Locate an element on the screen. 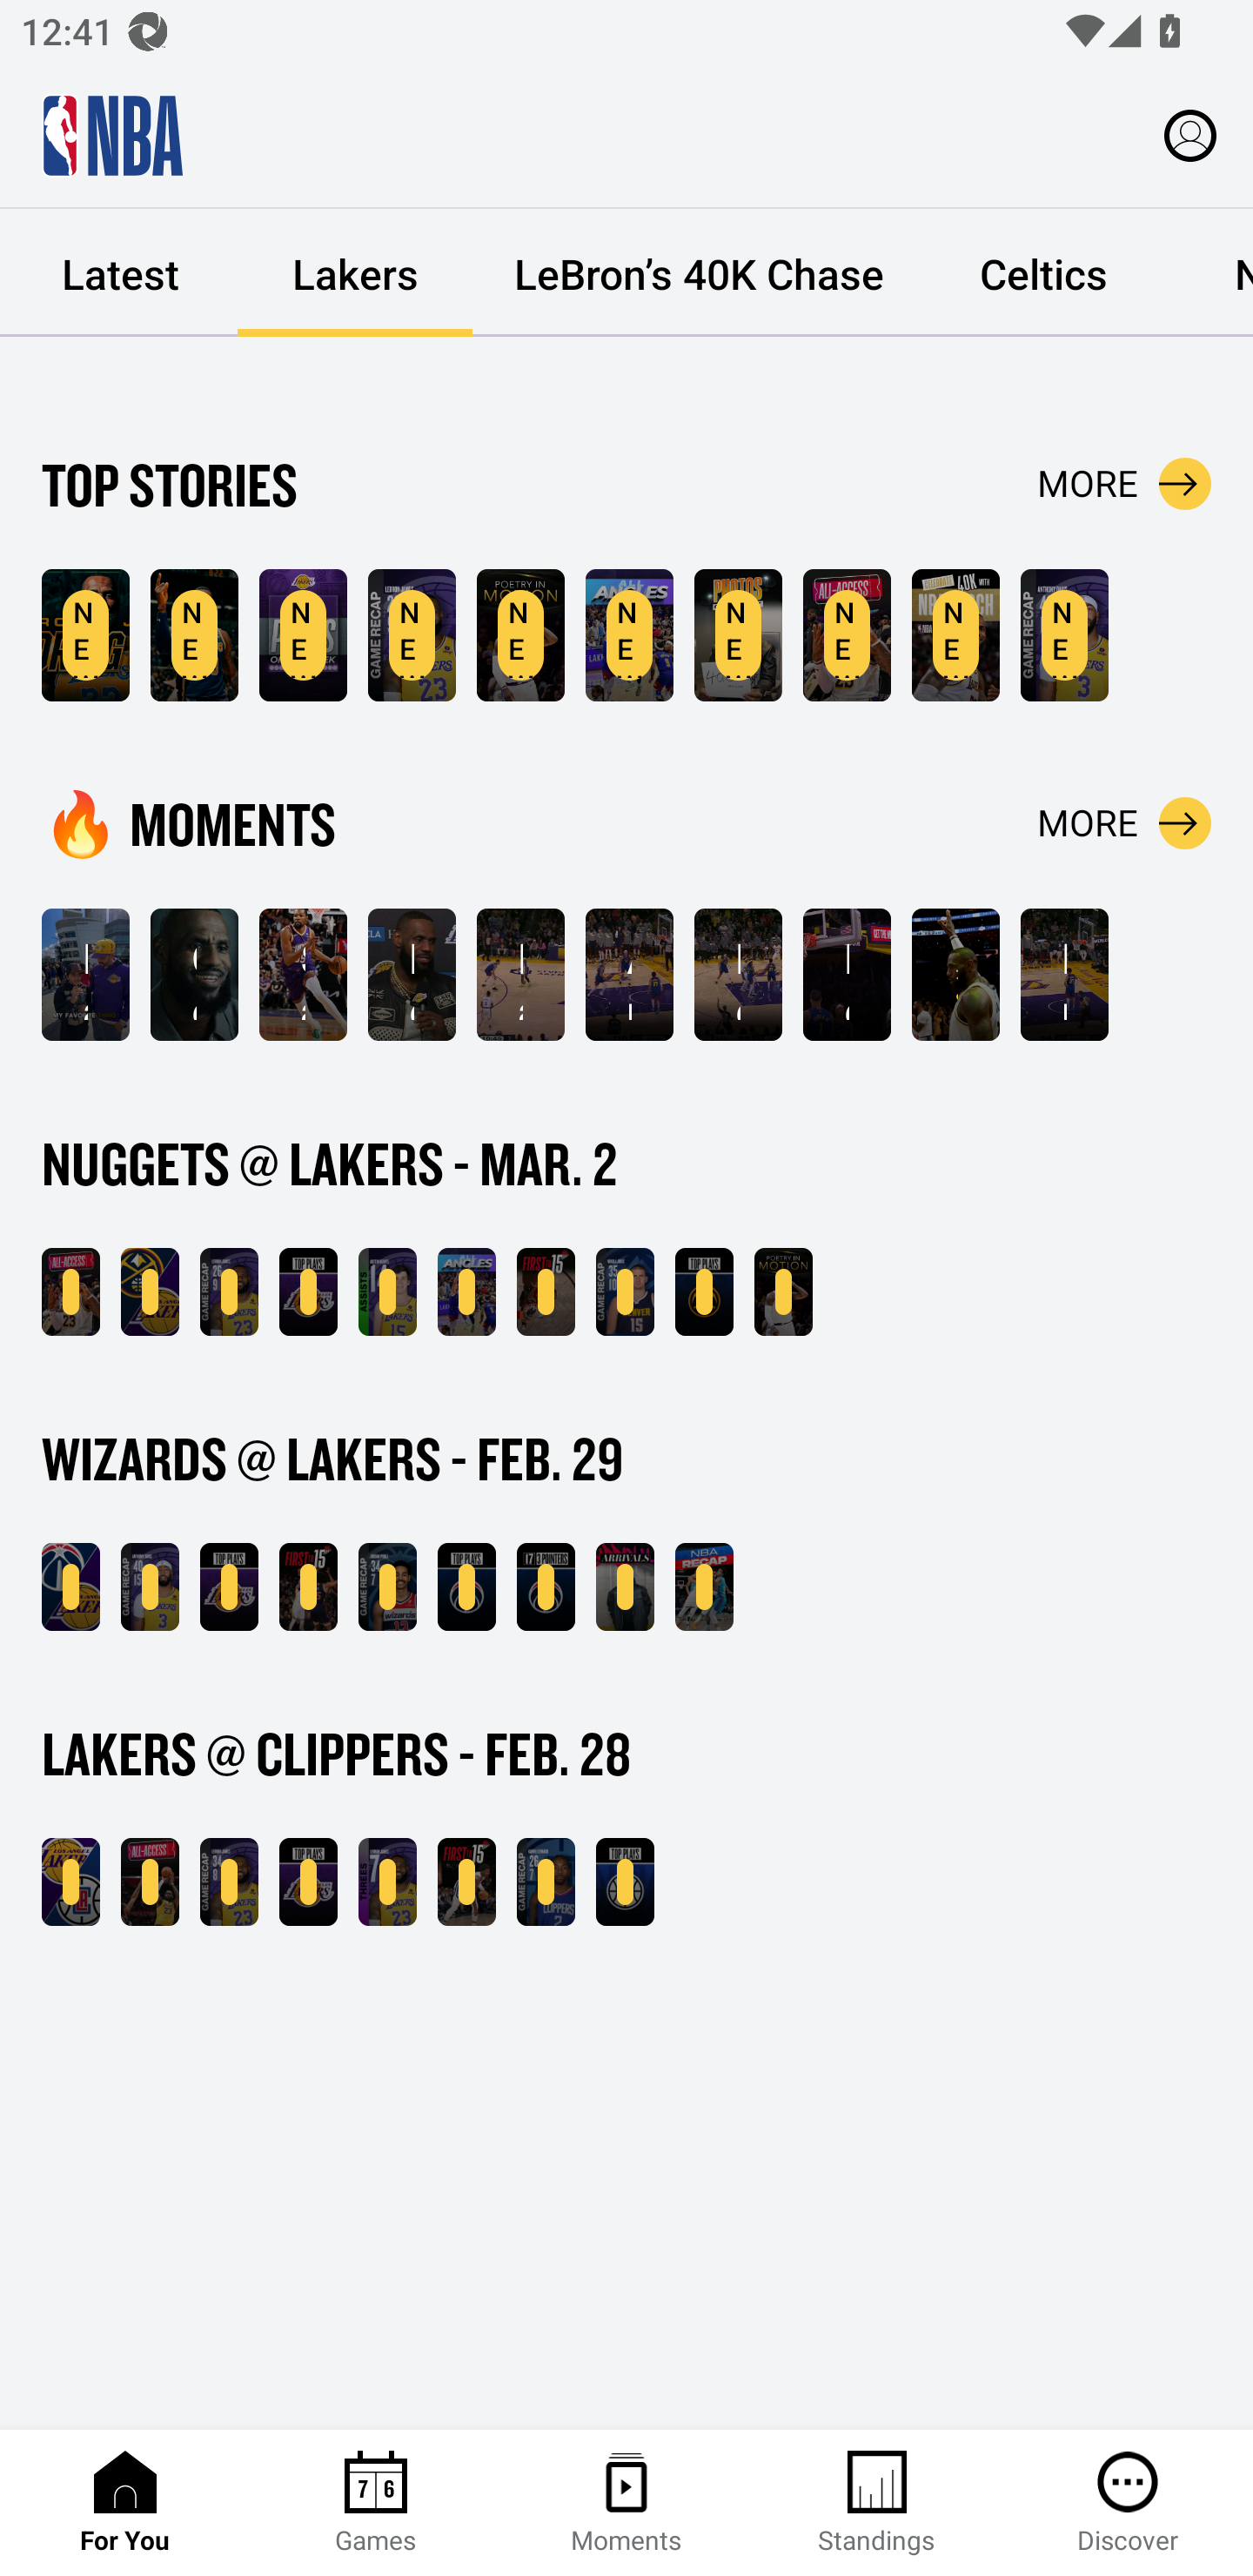 This screenshot has width=1253, height=2576. NEW First To 15: Feb. 29th is located at coordinates (308, 1587).